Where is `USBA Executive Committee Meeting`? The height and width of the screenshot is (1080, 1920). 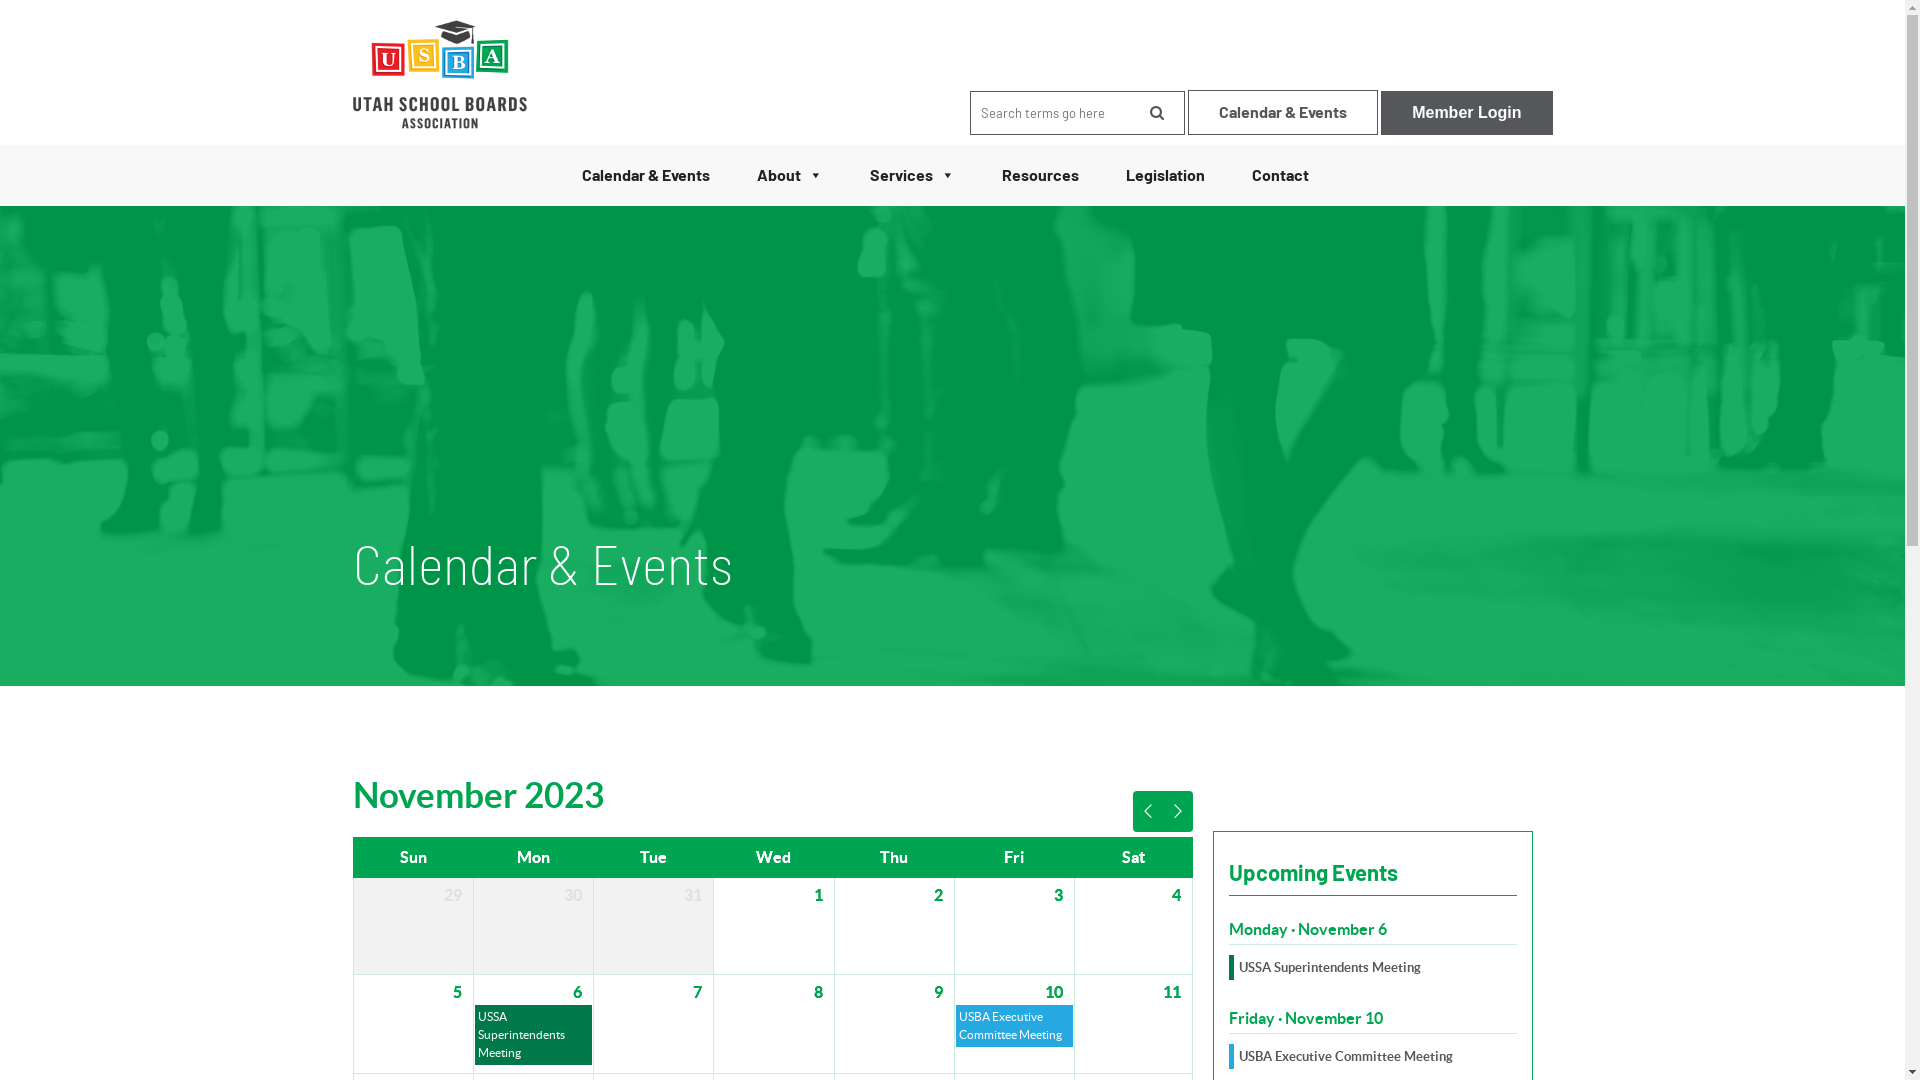
USBA Executive Committee Meeting is located at coordinates (1014, 1026).